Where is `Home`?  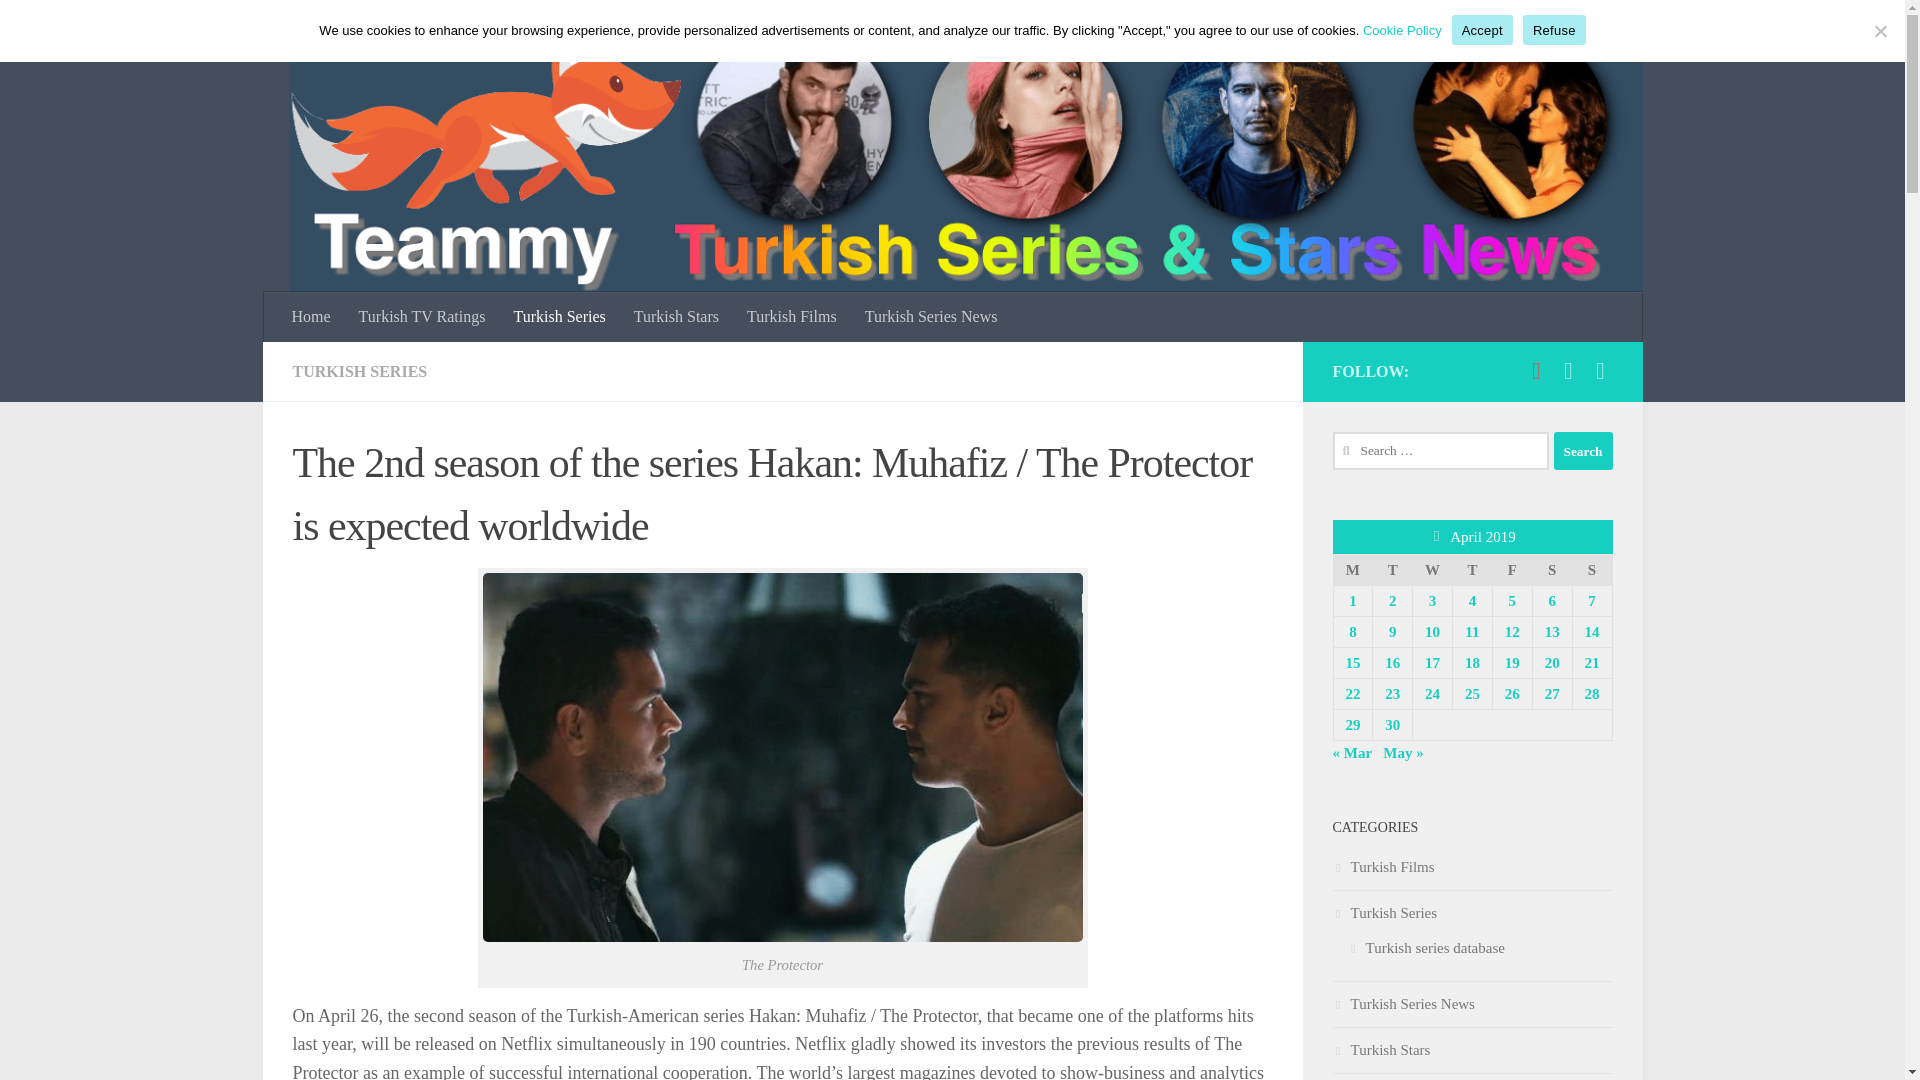 Home is located at coordinates (312, 316).